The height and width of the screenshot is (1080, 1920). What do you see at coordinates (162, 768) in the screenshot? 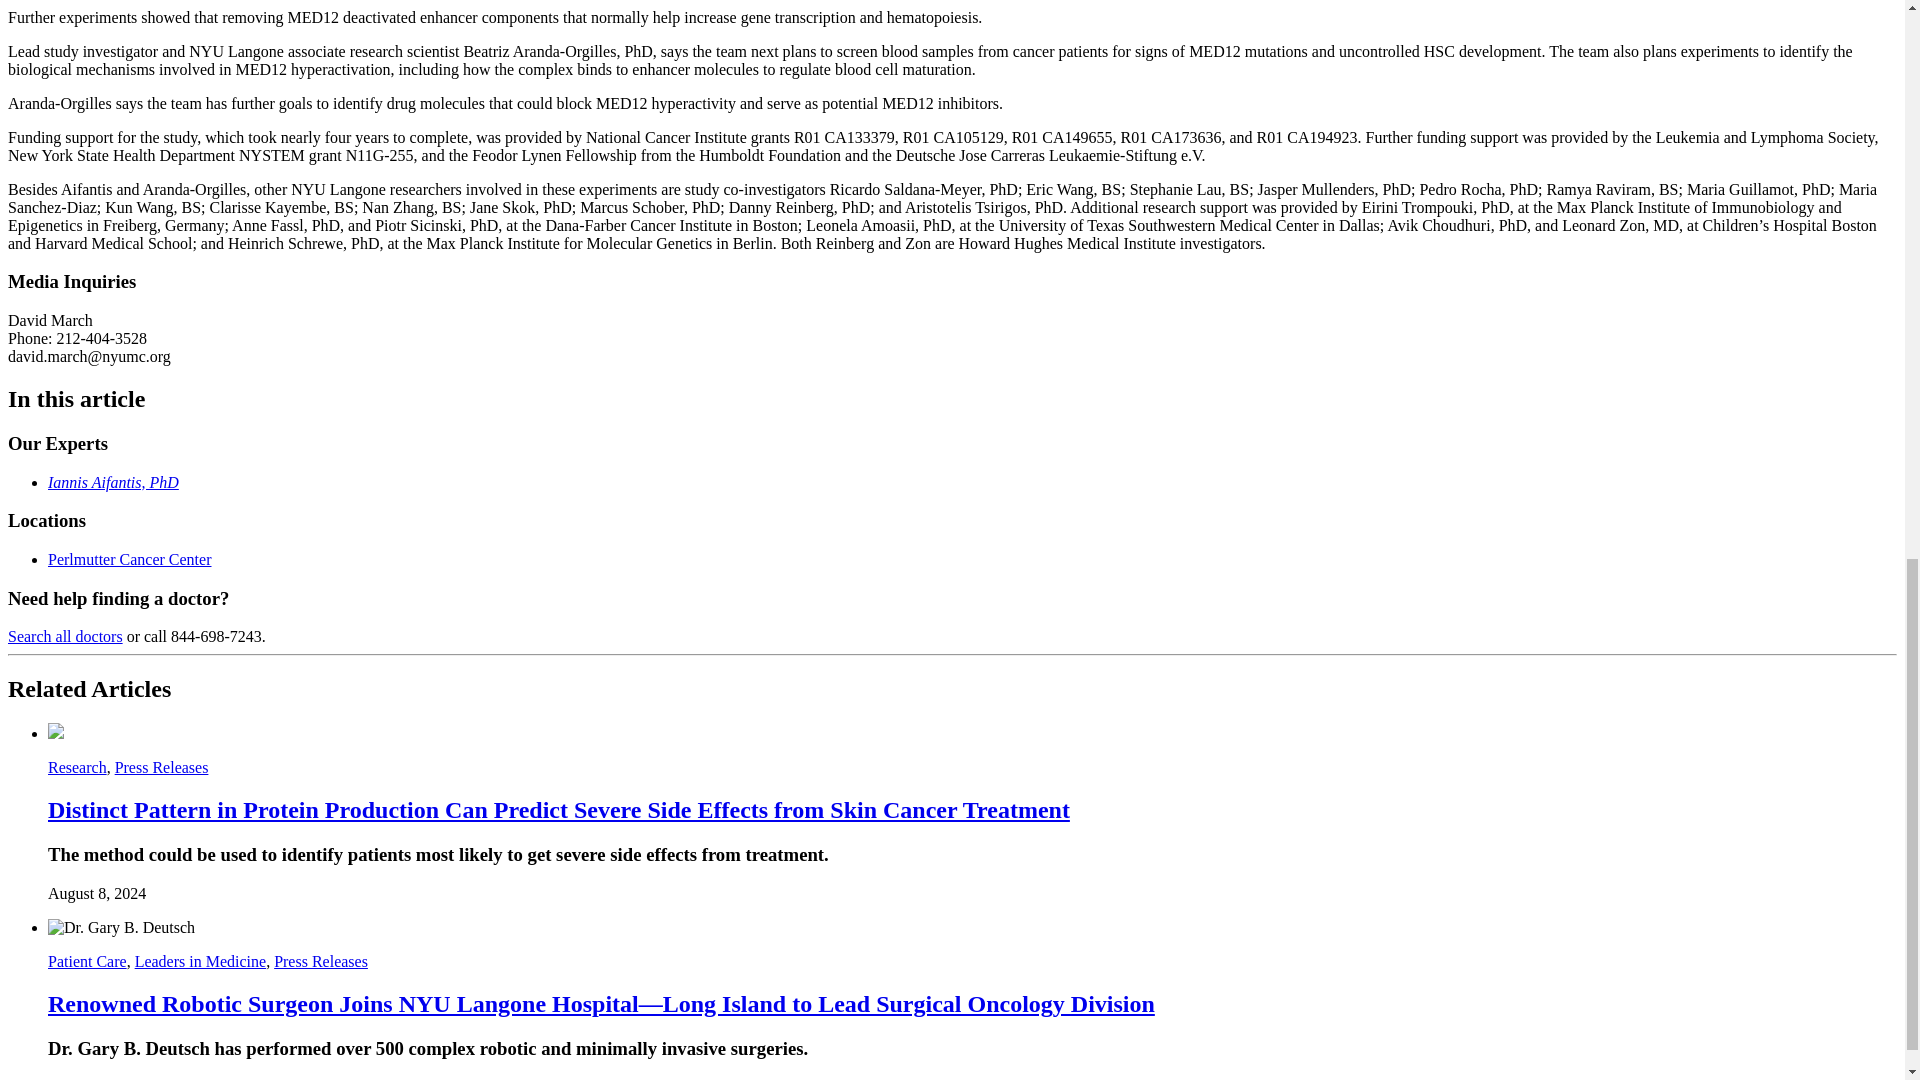
I see `Press Releases` at bounding box center [162, 768].